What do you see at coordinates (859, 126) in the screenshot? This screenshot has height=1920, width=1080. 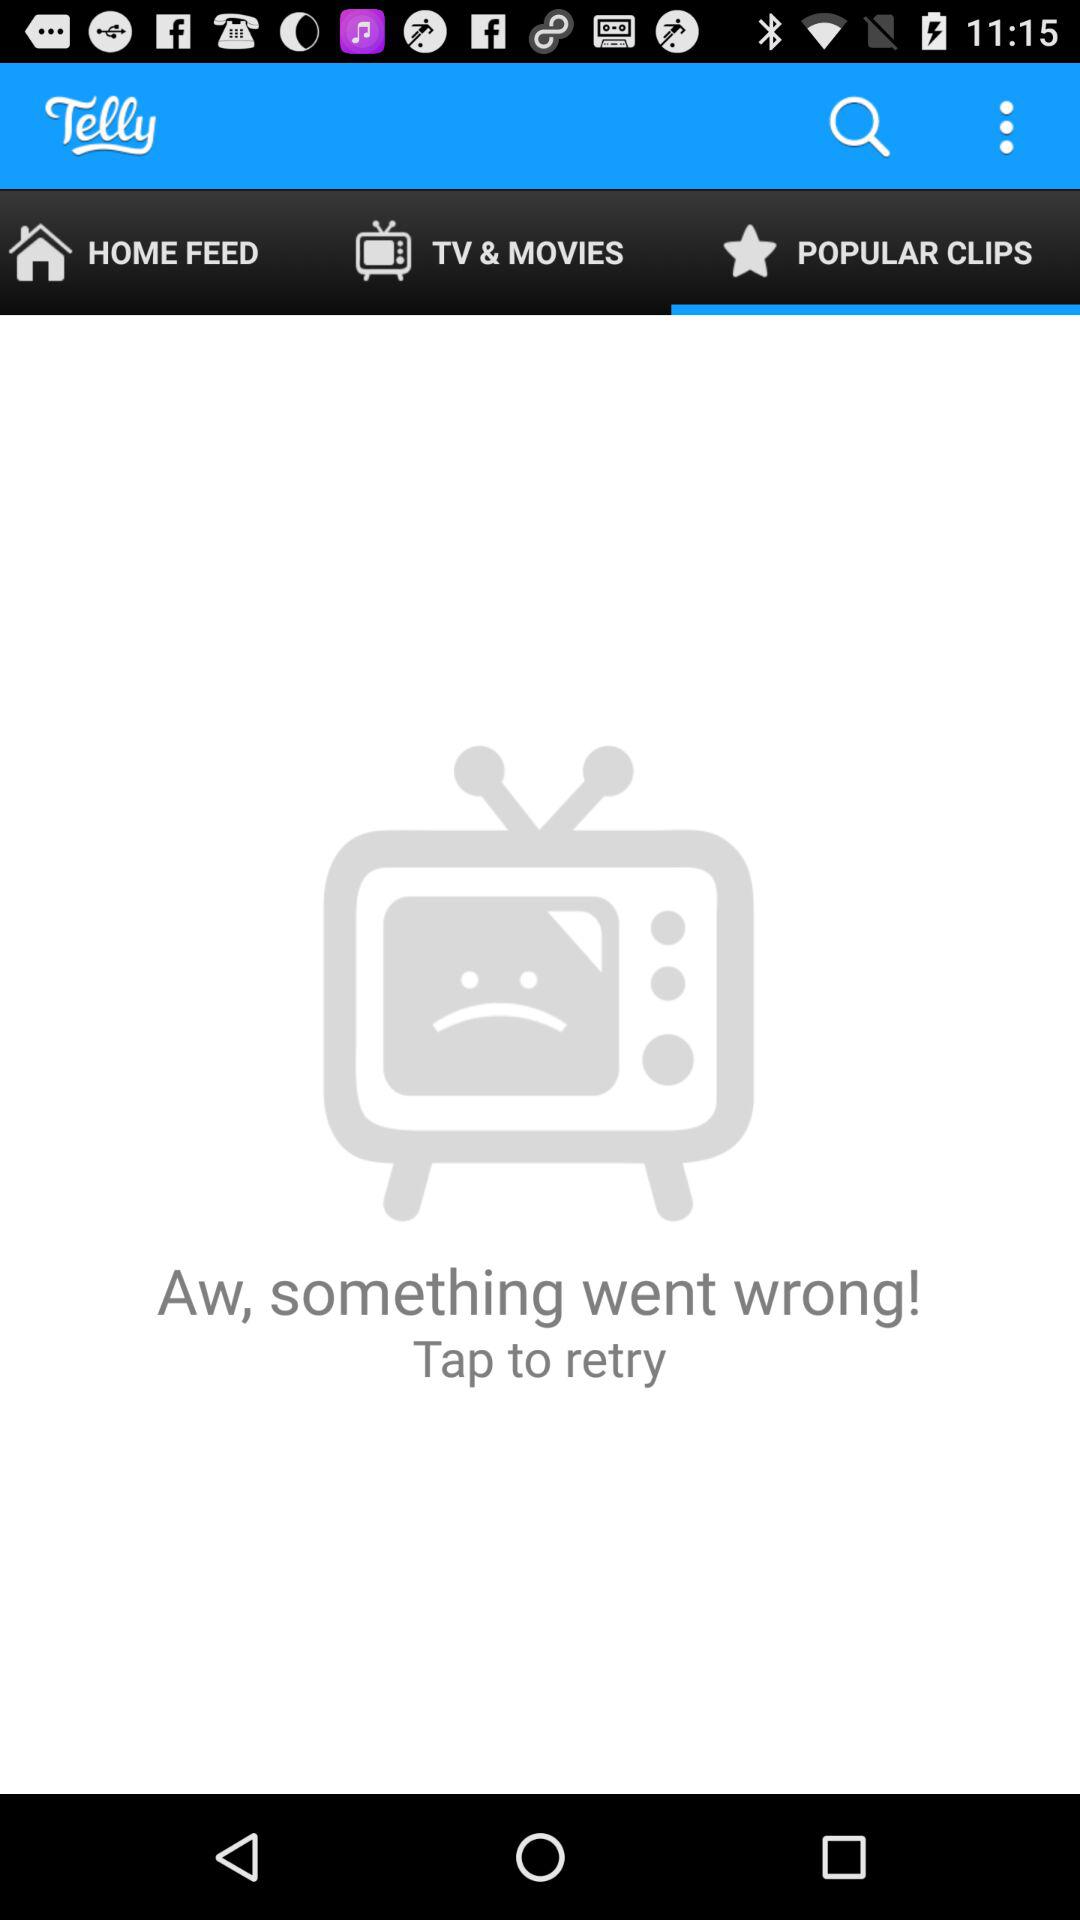 I see `select icon above popular clips item` at bounding box center [859, 126].